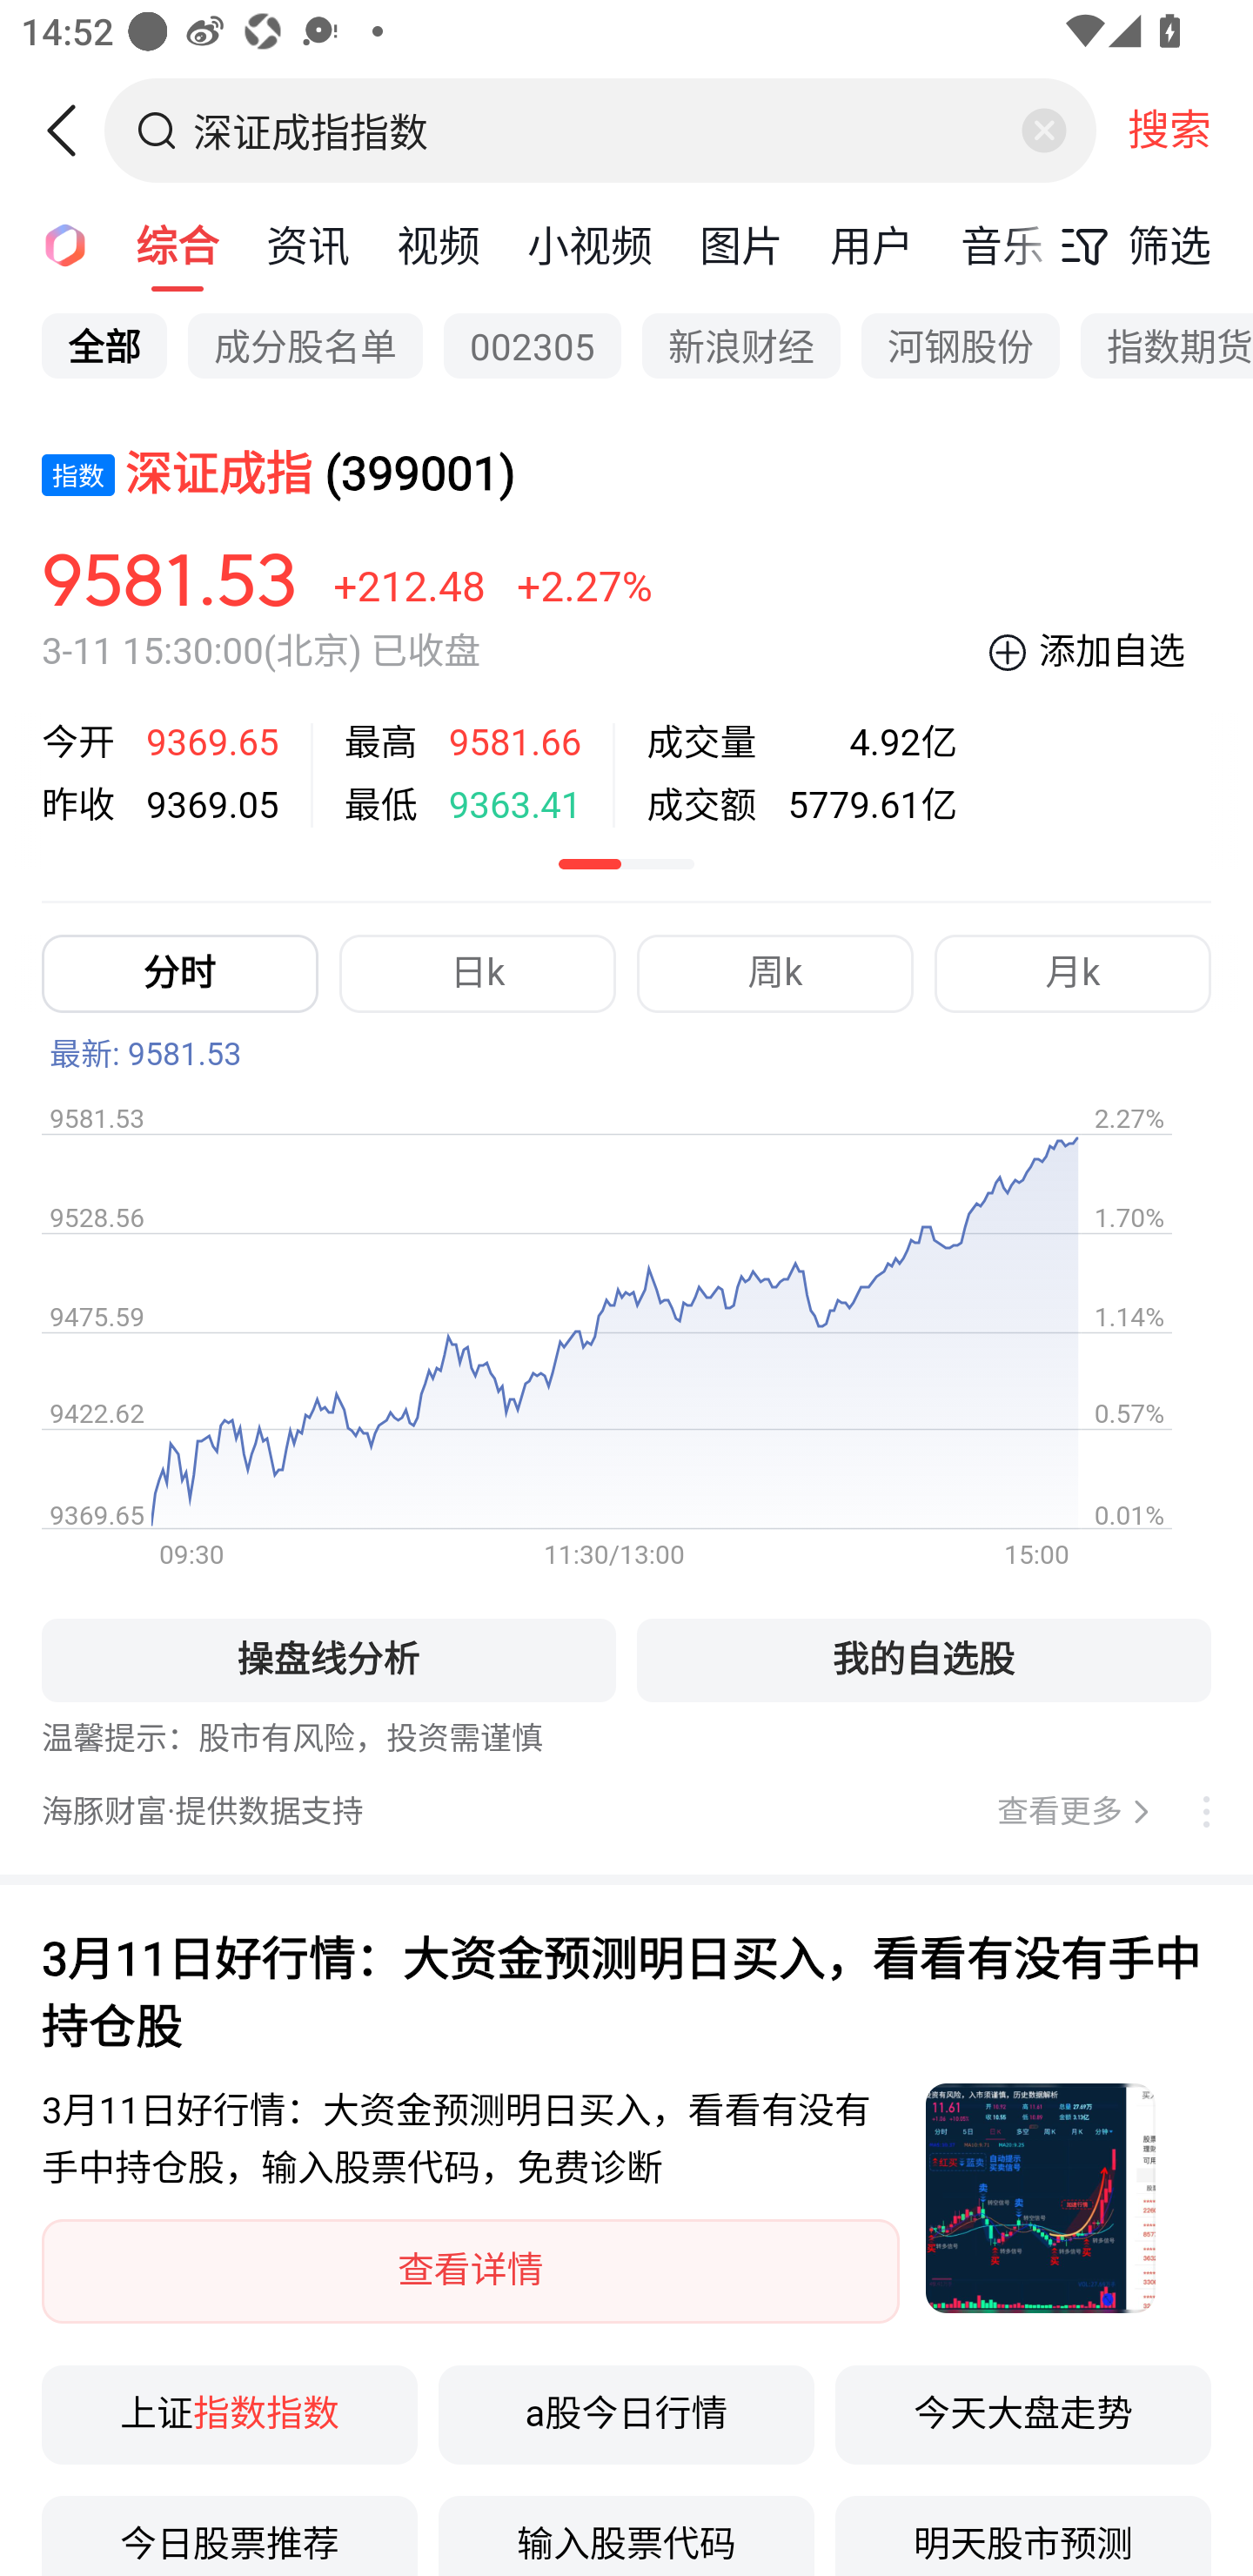 This screenshot has height=2576, width=1253. I want to click on 明天股市预测, so click(1023, 2536).